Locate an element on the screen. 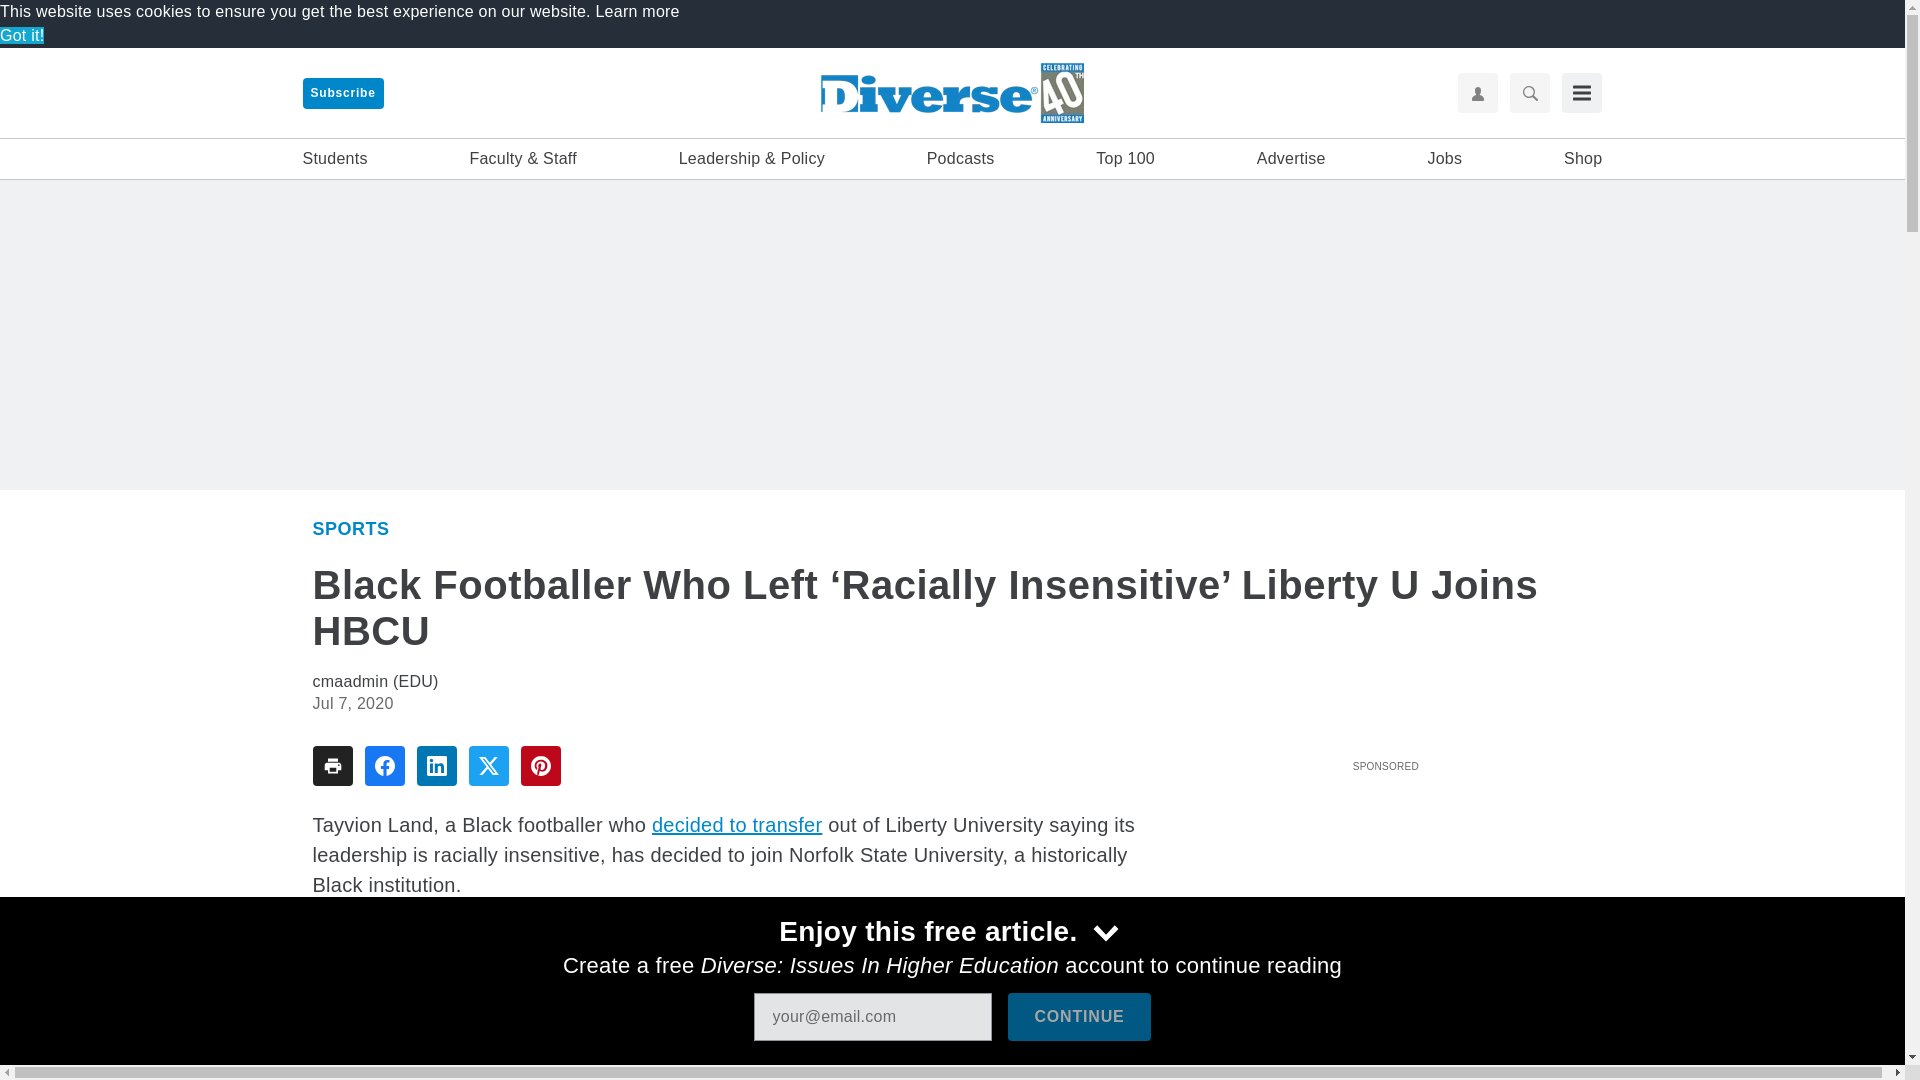 This screenshot has width=1920, height=1080. Subscribe is located at coordinates (342, 93).